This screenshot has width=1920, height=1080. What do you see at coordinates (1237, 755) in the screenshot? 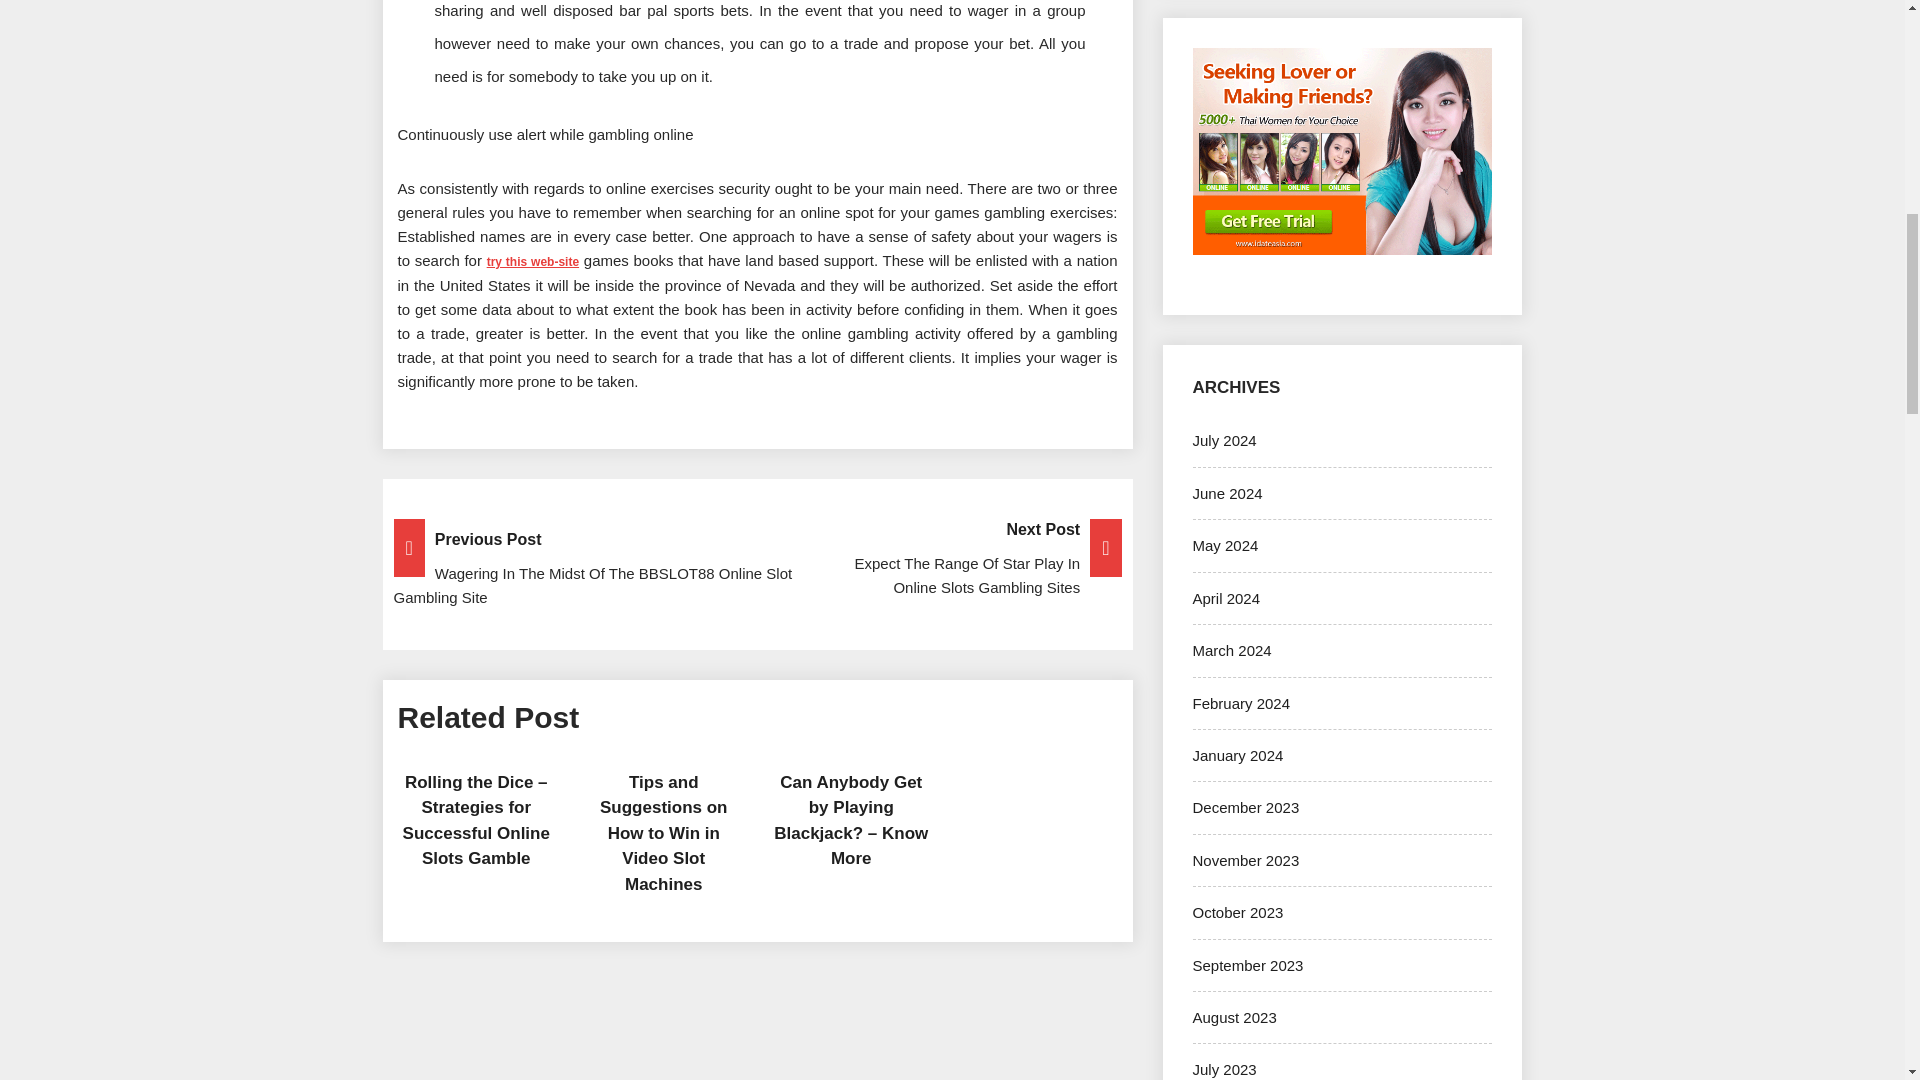
I see `January 2024` at bounding box center [1237, 755].